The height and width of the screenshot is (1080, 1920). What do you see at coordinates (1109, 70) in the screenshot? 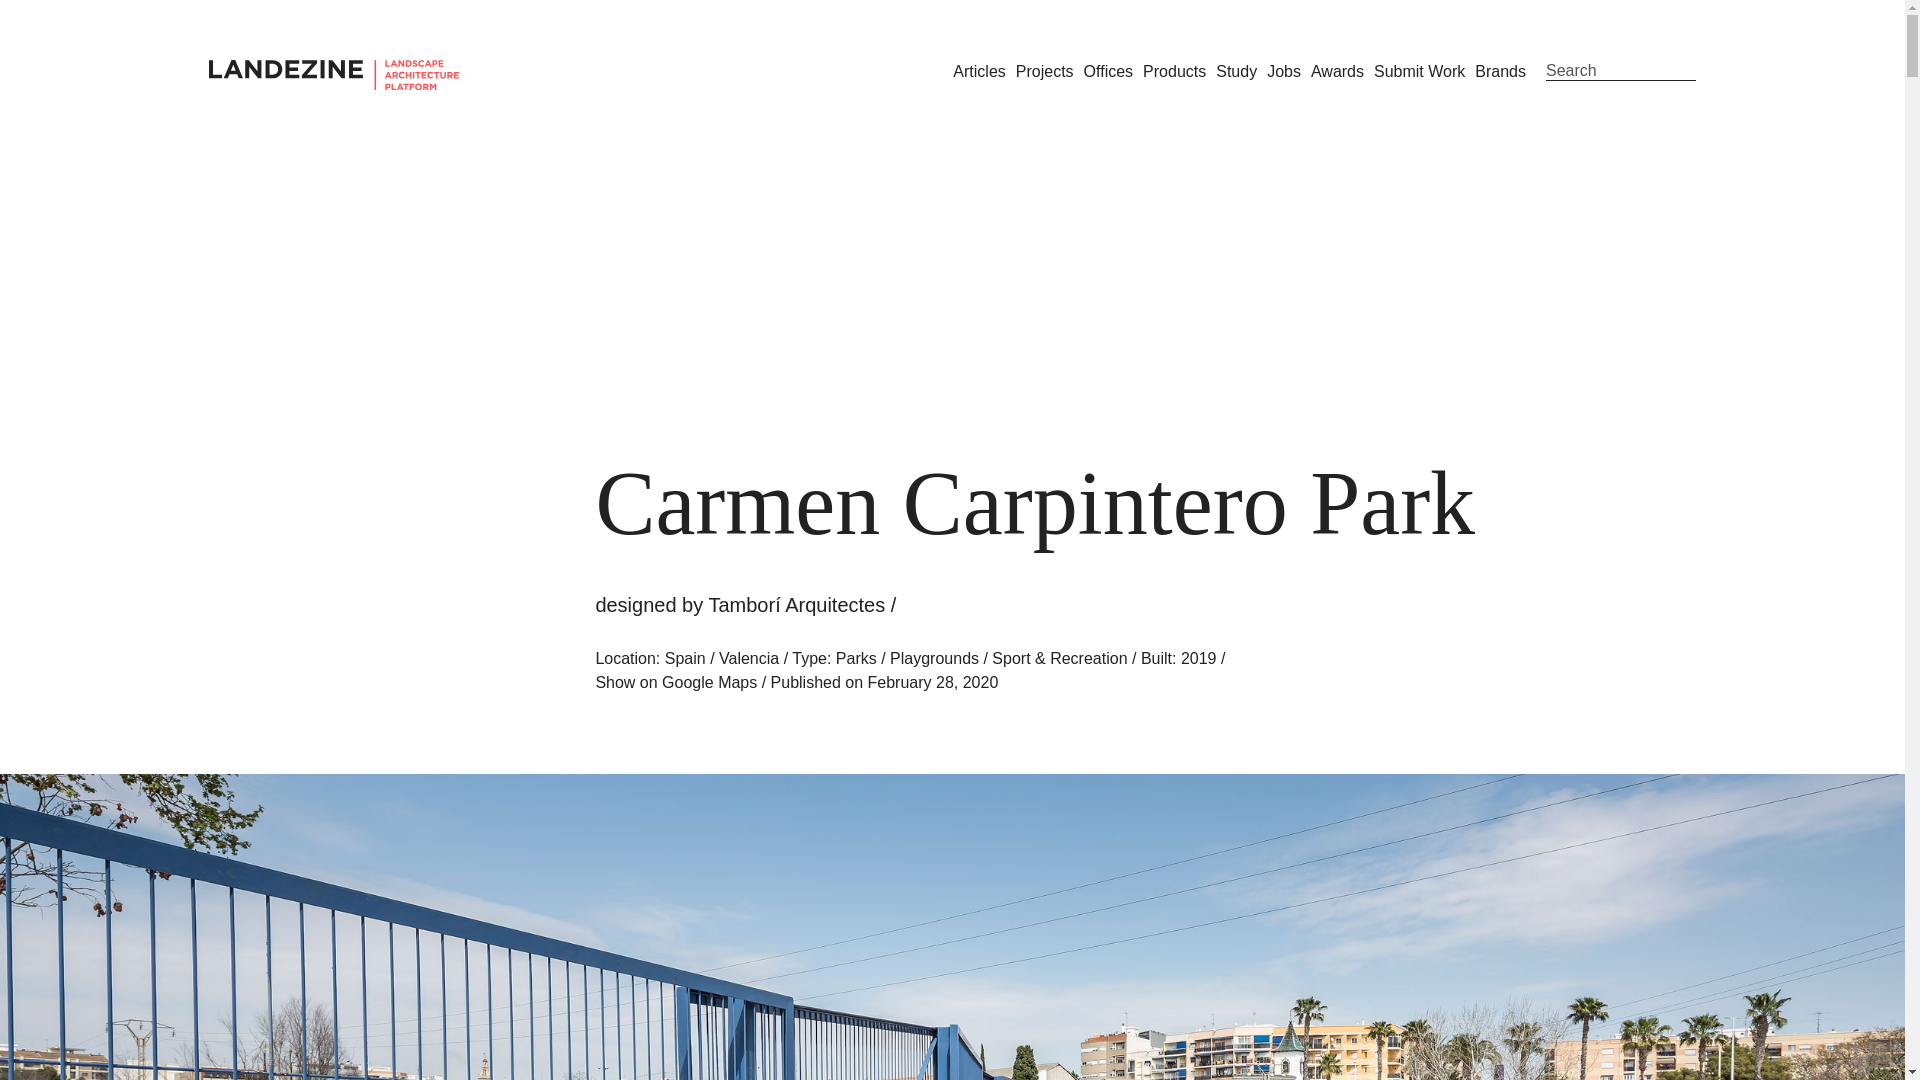
I see `Offices` at bounding box center [1109, 70].